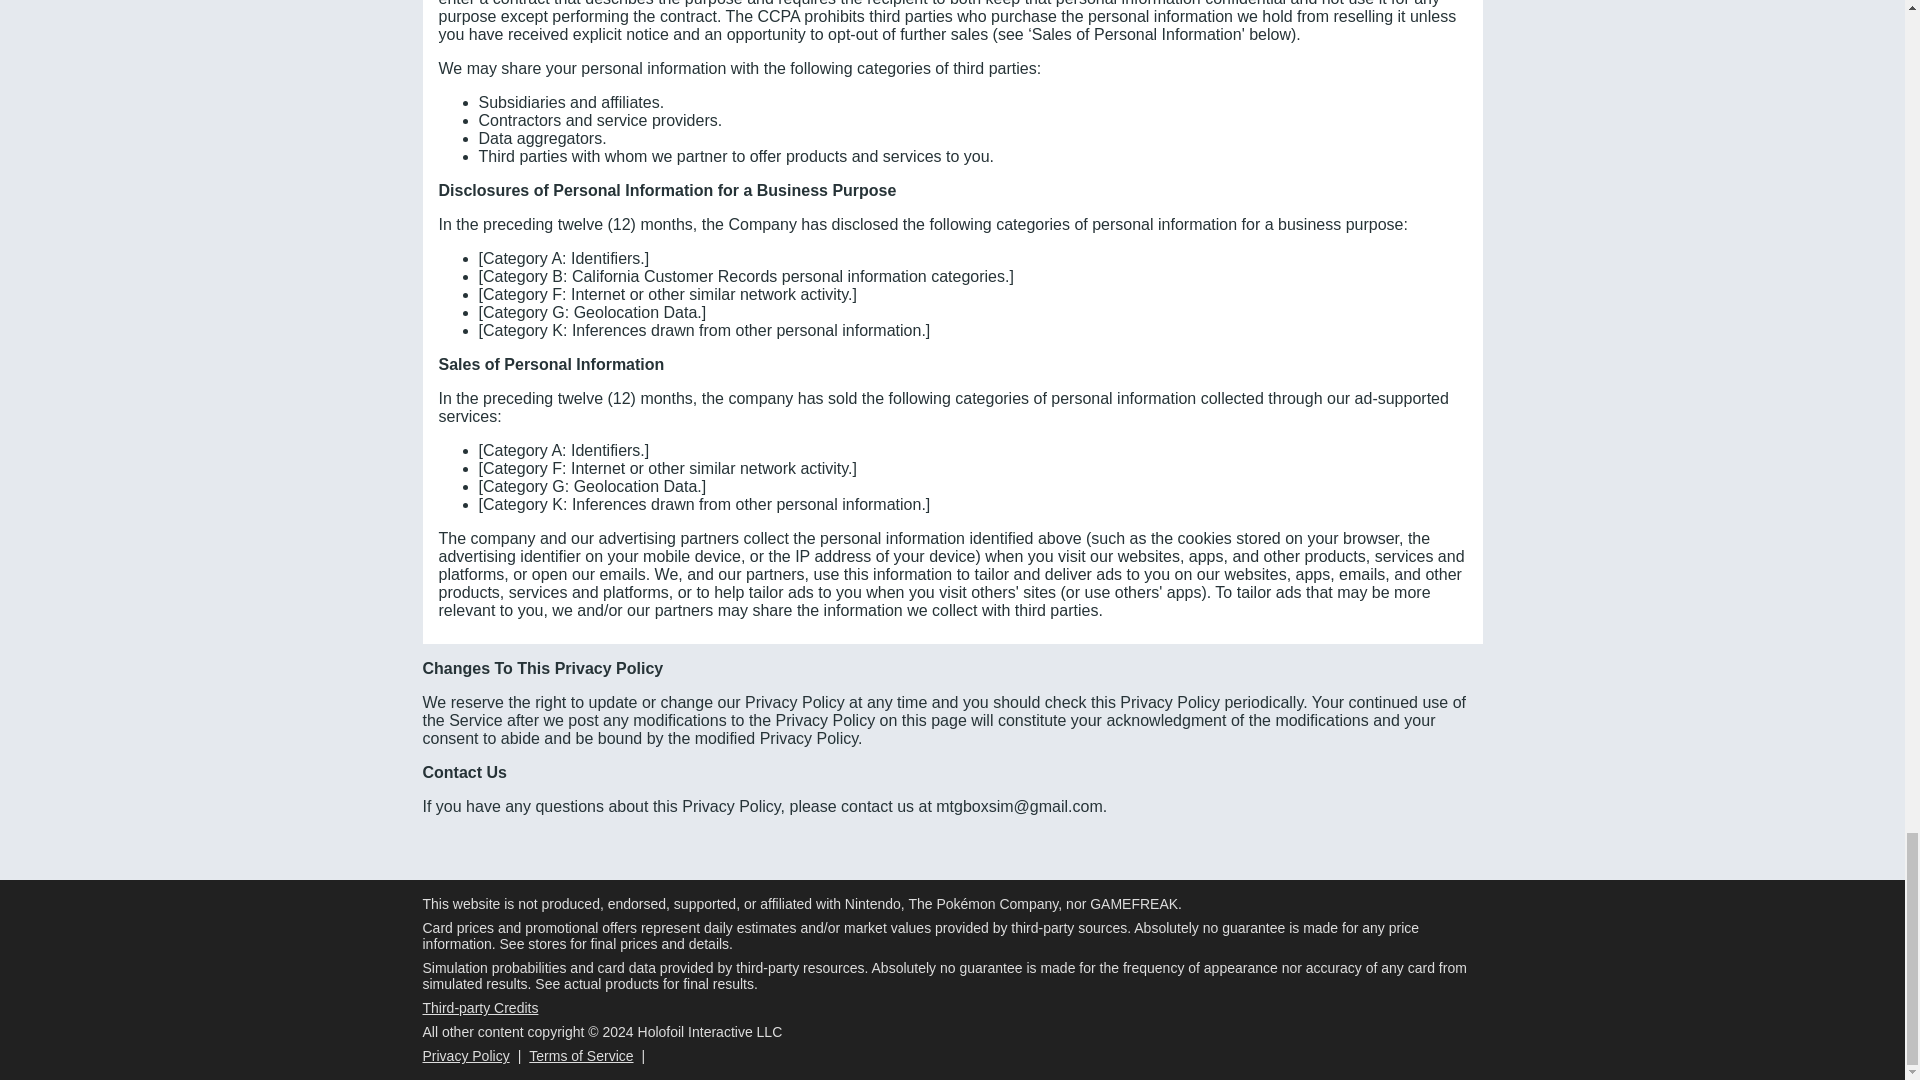 The image size is (1920, 1080). Describe the element at coordinates (480, 1008) in the screenshot. I see `Third-party Credits` at that location.